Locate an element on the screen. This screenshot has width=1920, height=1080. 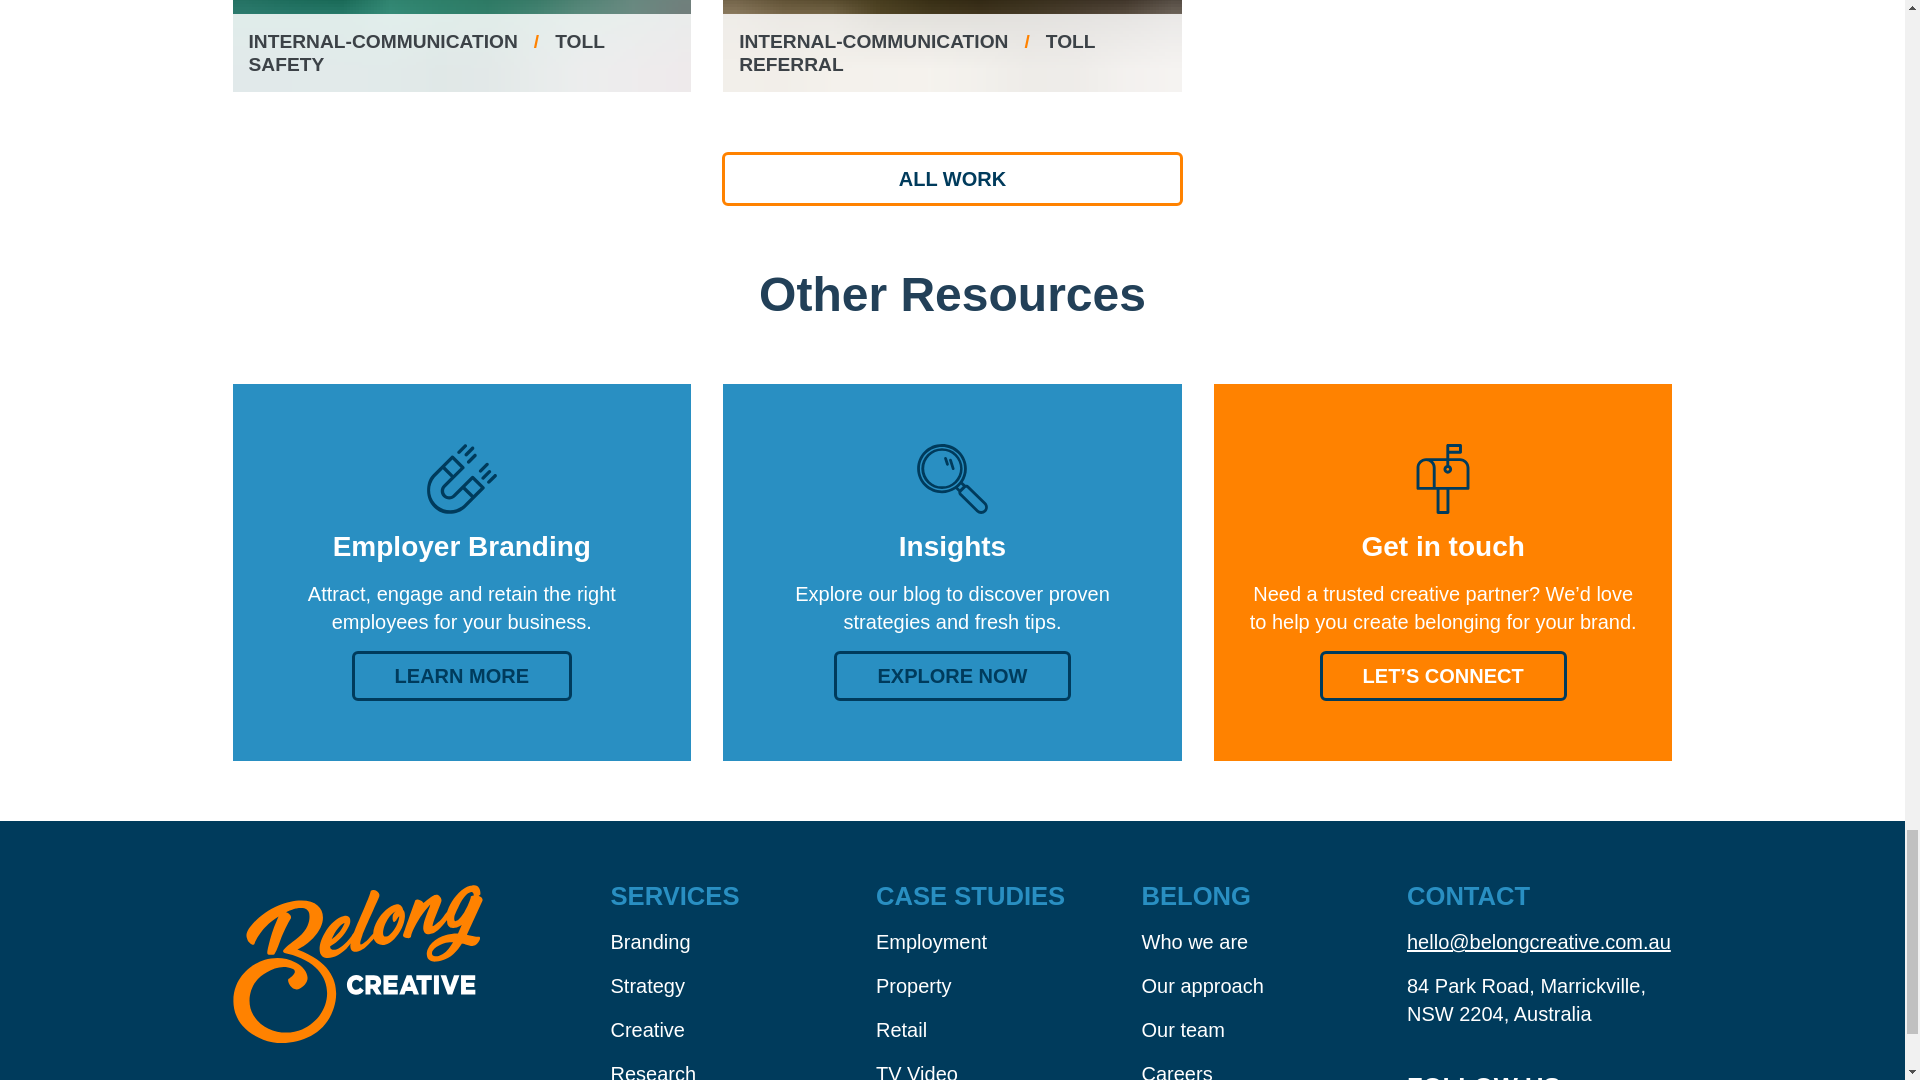
LEARN MORE is located at coordinates (462, 676).